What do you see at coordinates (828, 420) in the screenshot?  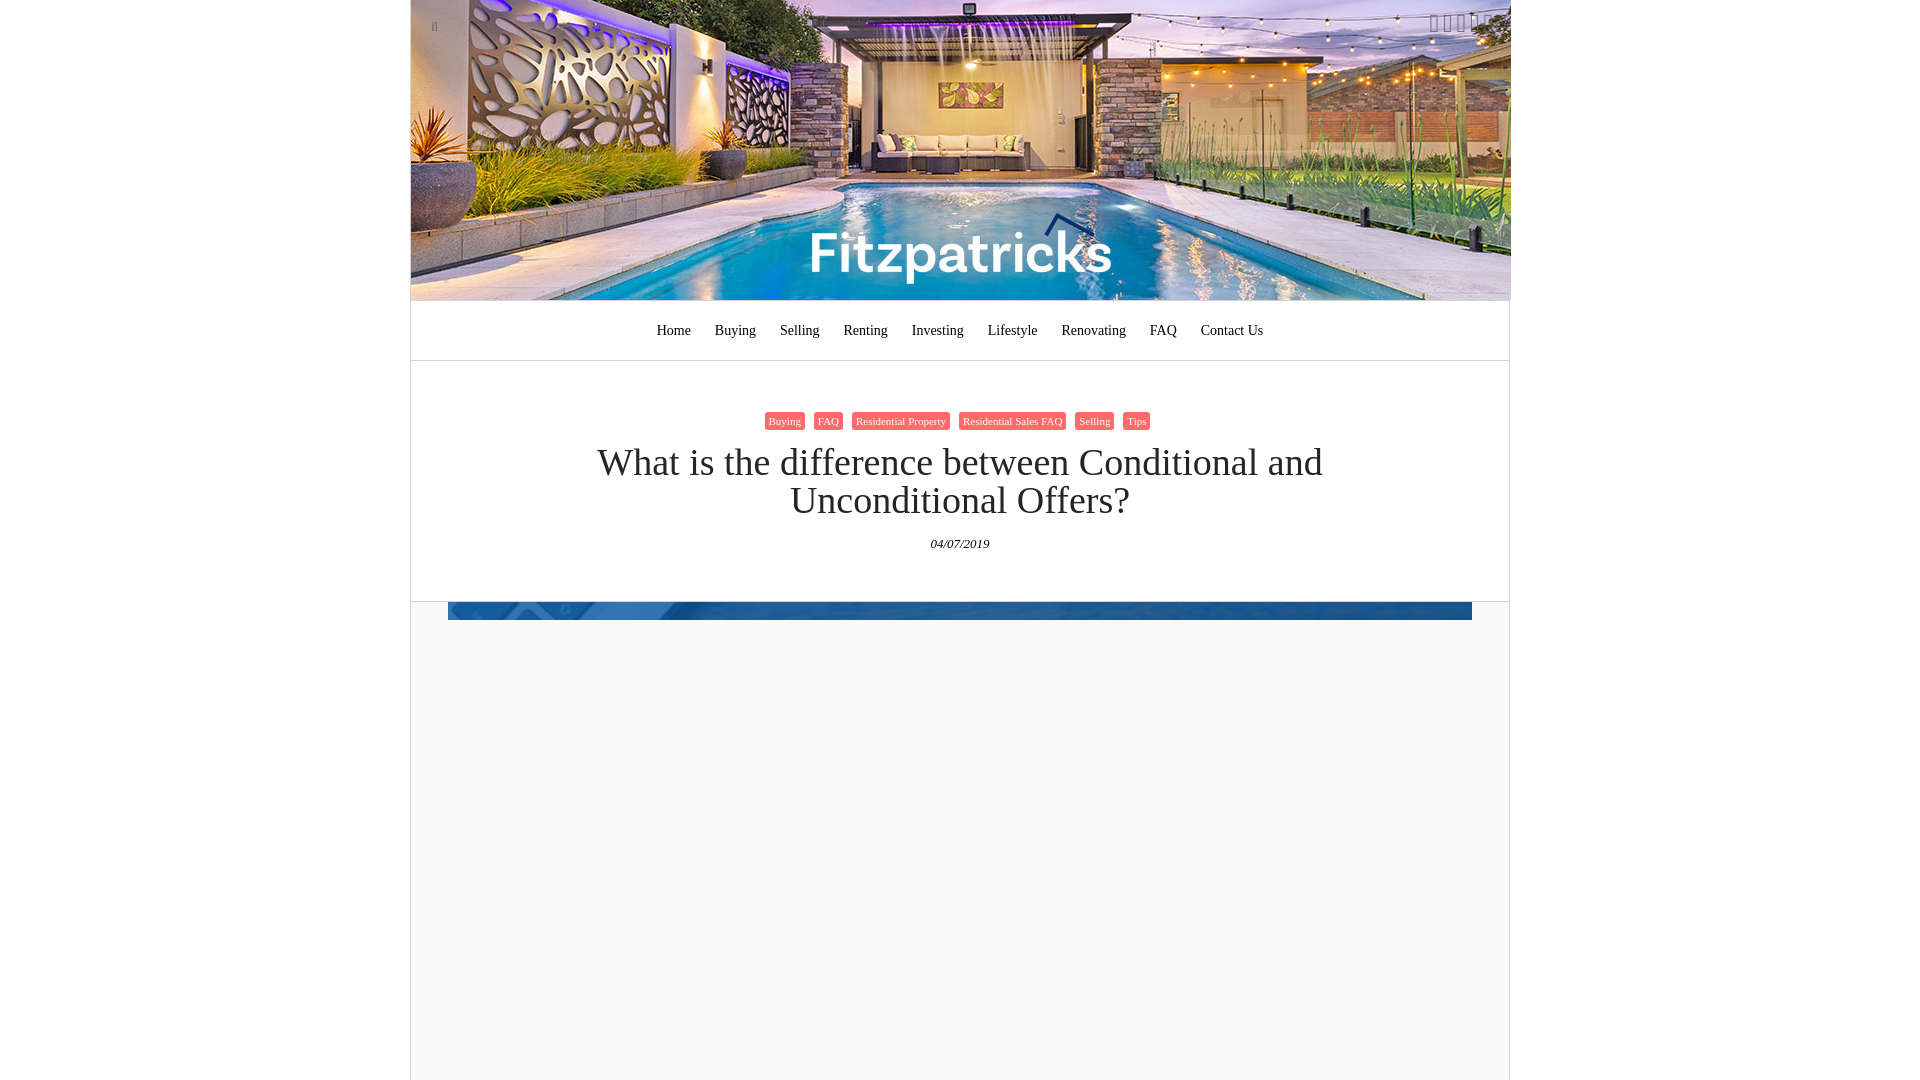 I see `FAQ` at bounding box center [828, 420].